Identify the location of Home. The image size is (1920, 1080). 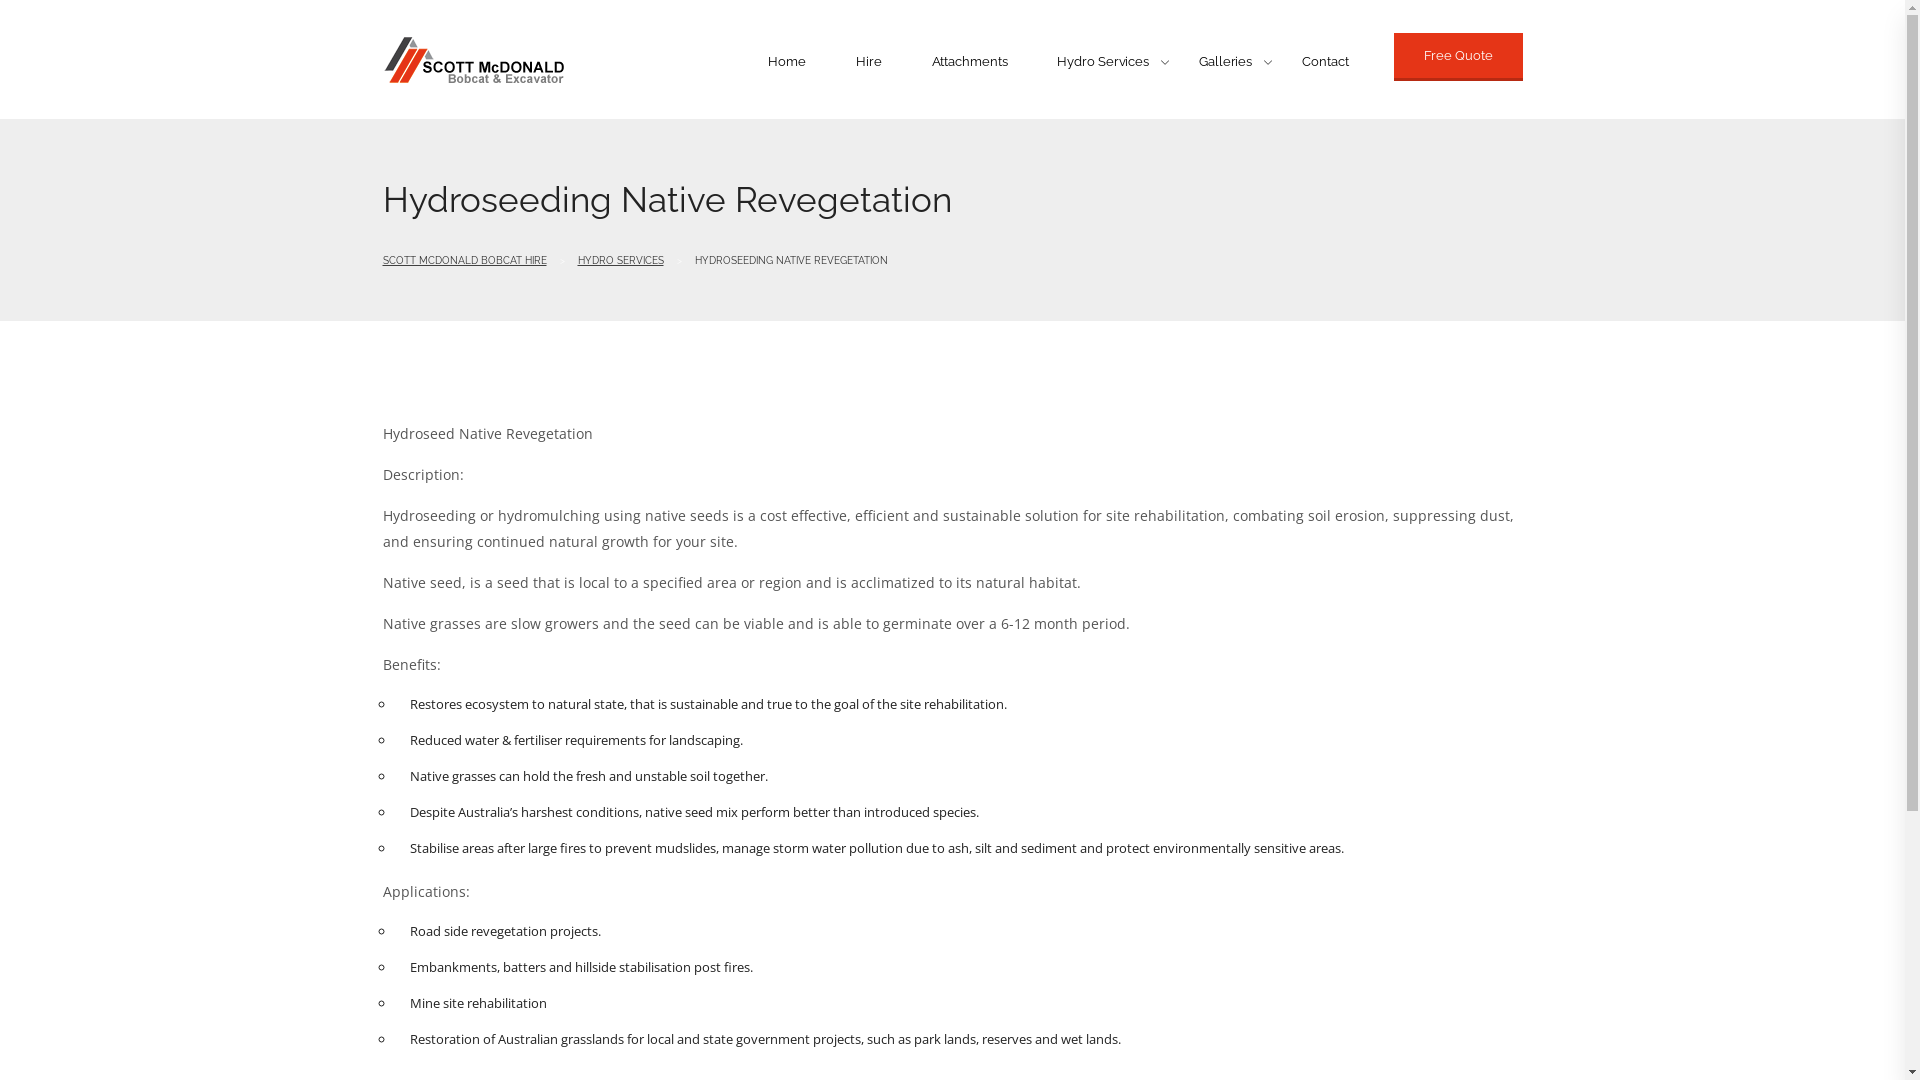
(787, 62).